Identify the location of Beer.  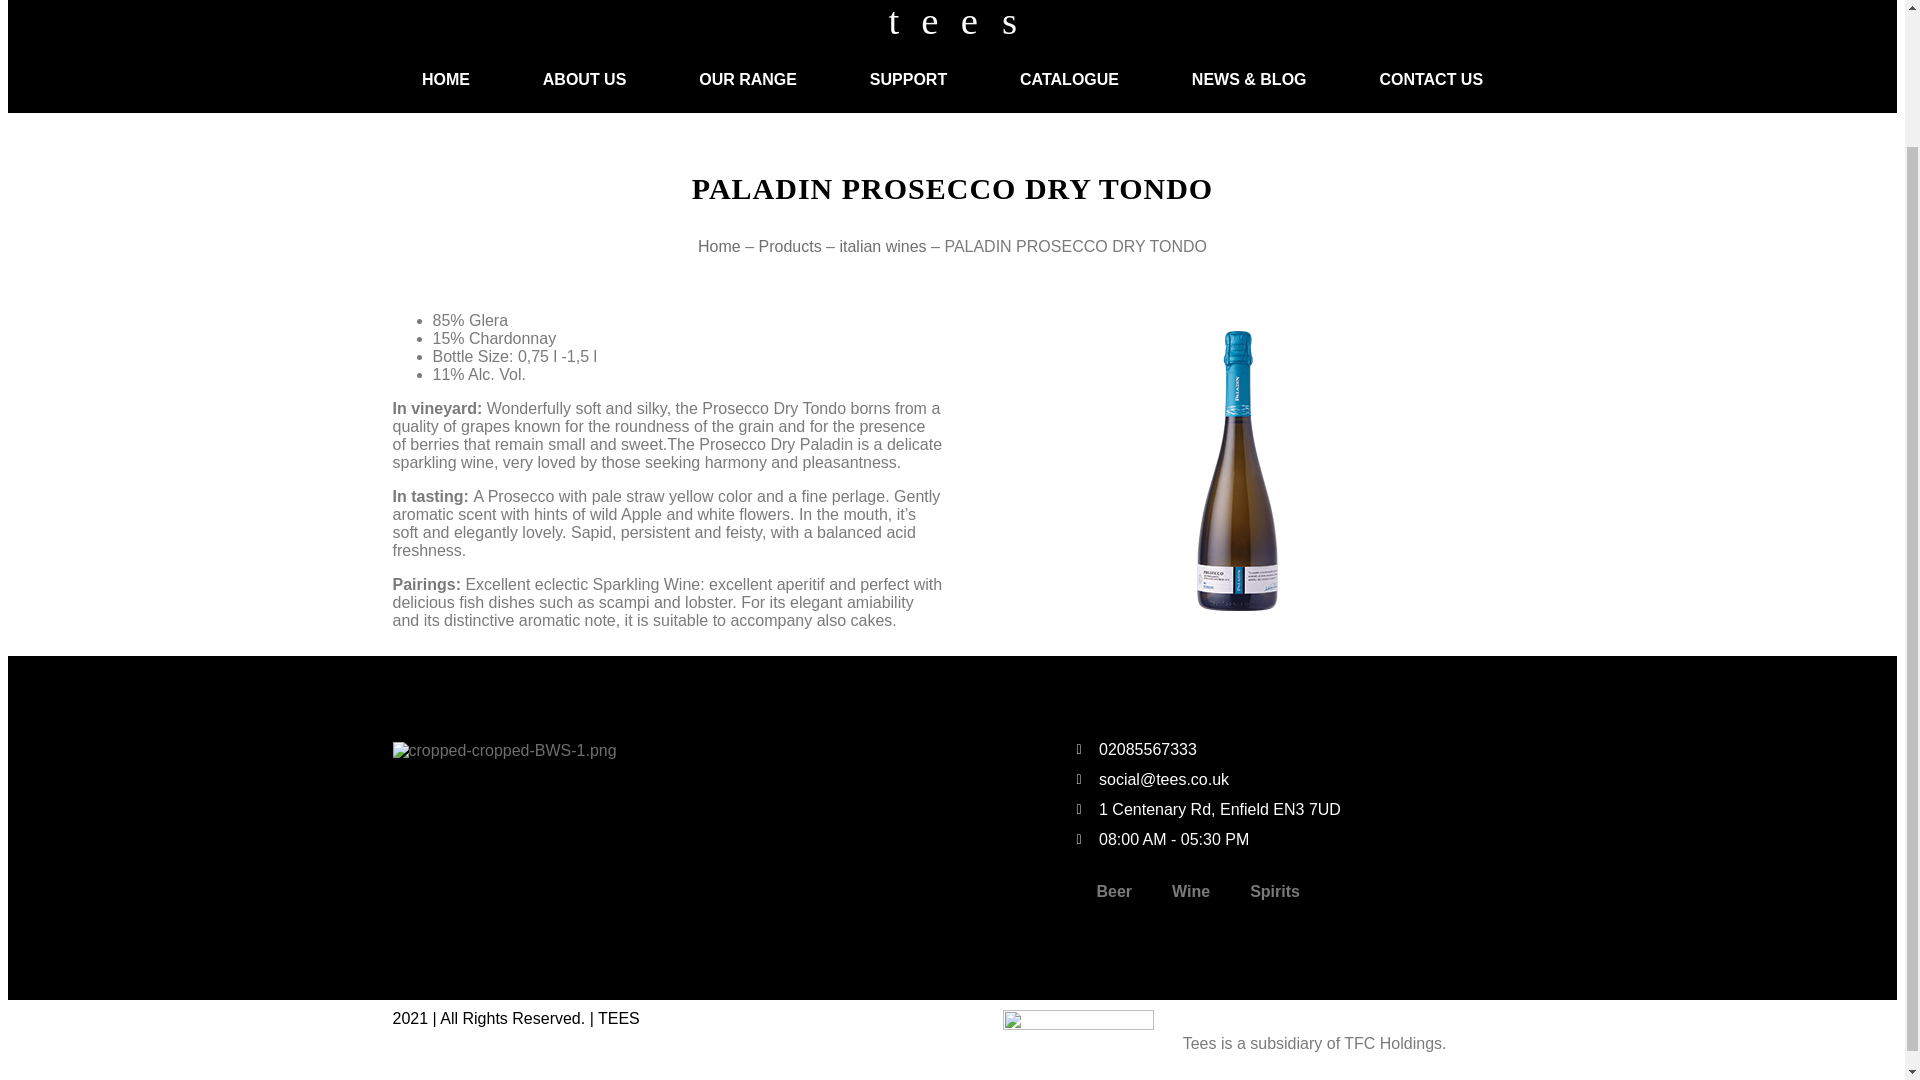
(1114, 892).